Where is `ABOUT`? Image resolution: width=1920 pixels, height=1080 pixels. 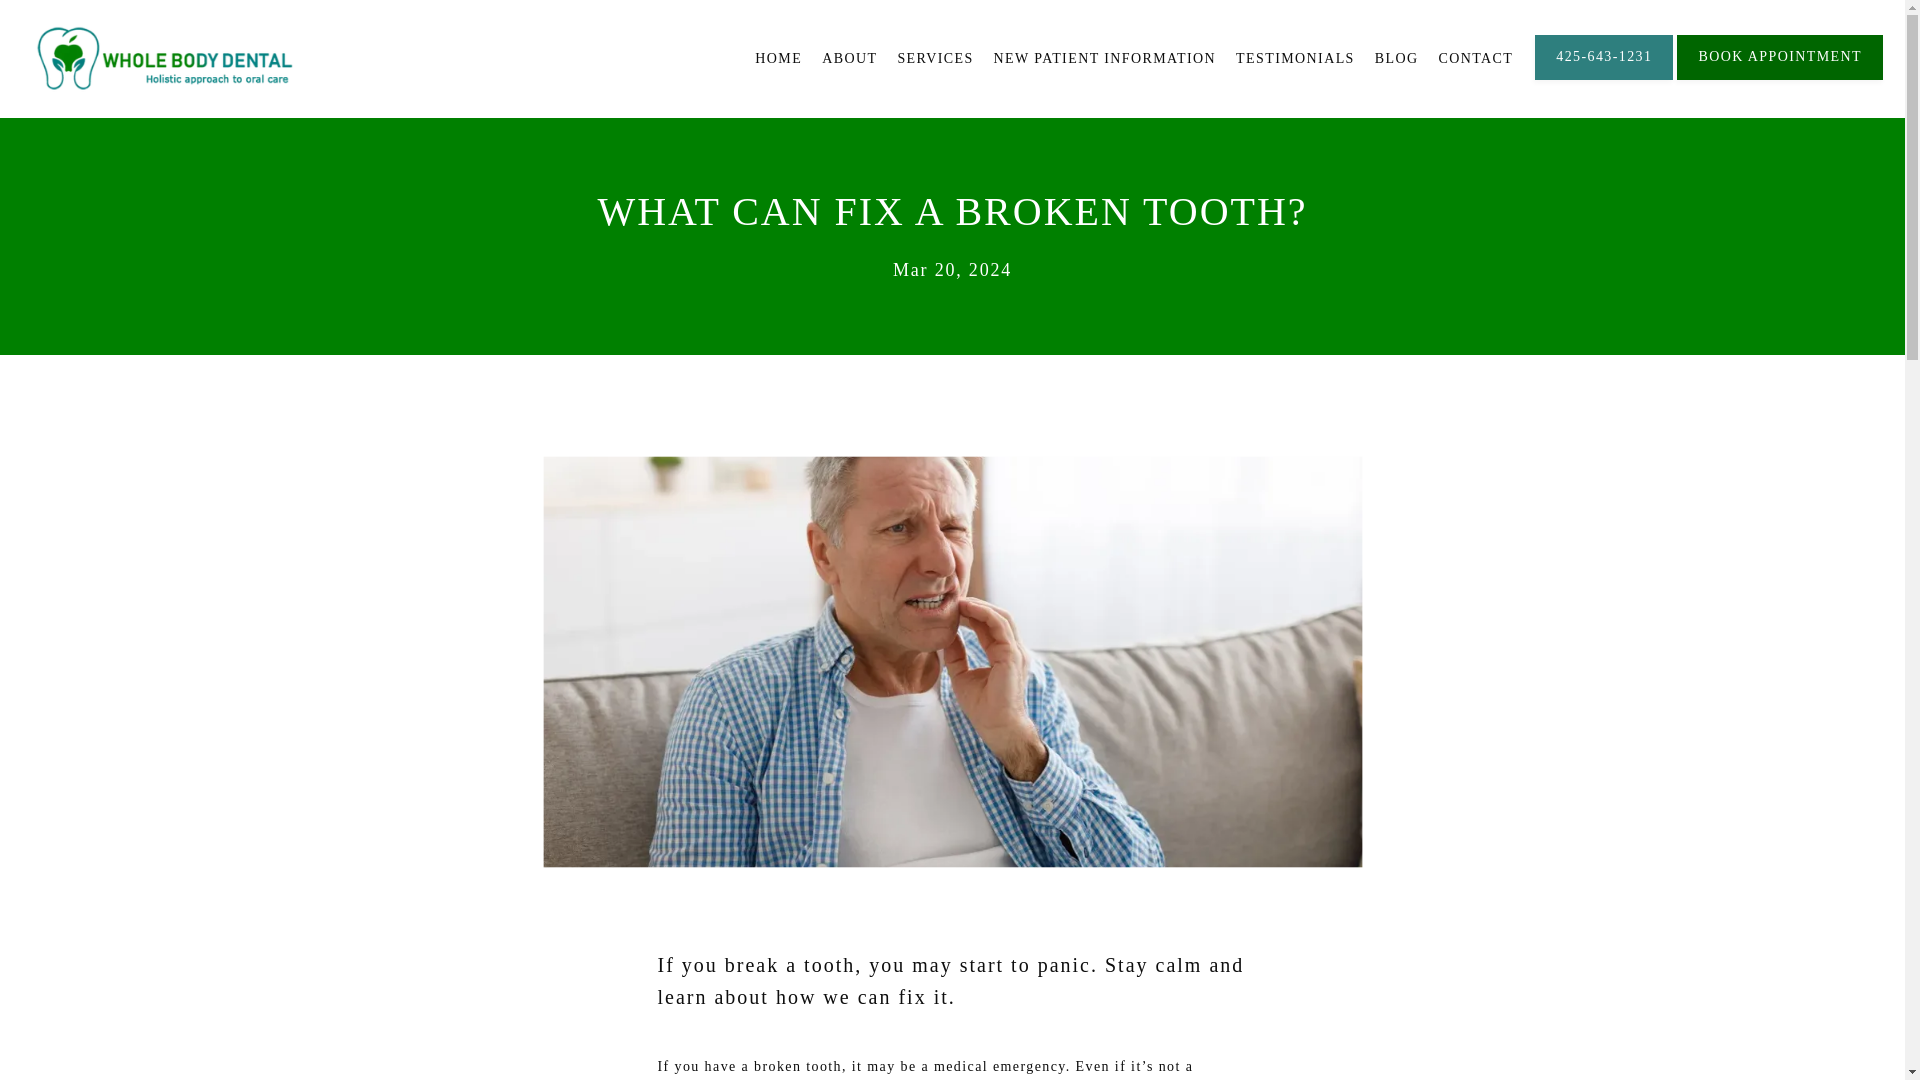
ABOUT is located at coordinates (849, 58).